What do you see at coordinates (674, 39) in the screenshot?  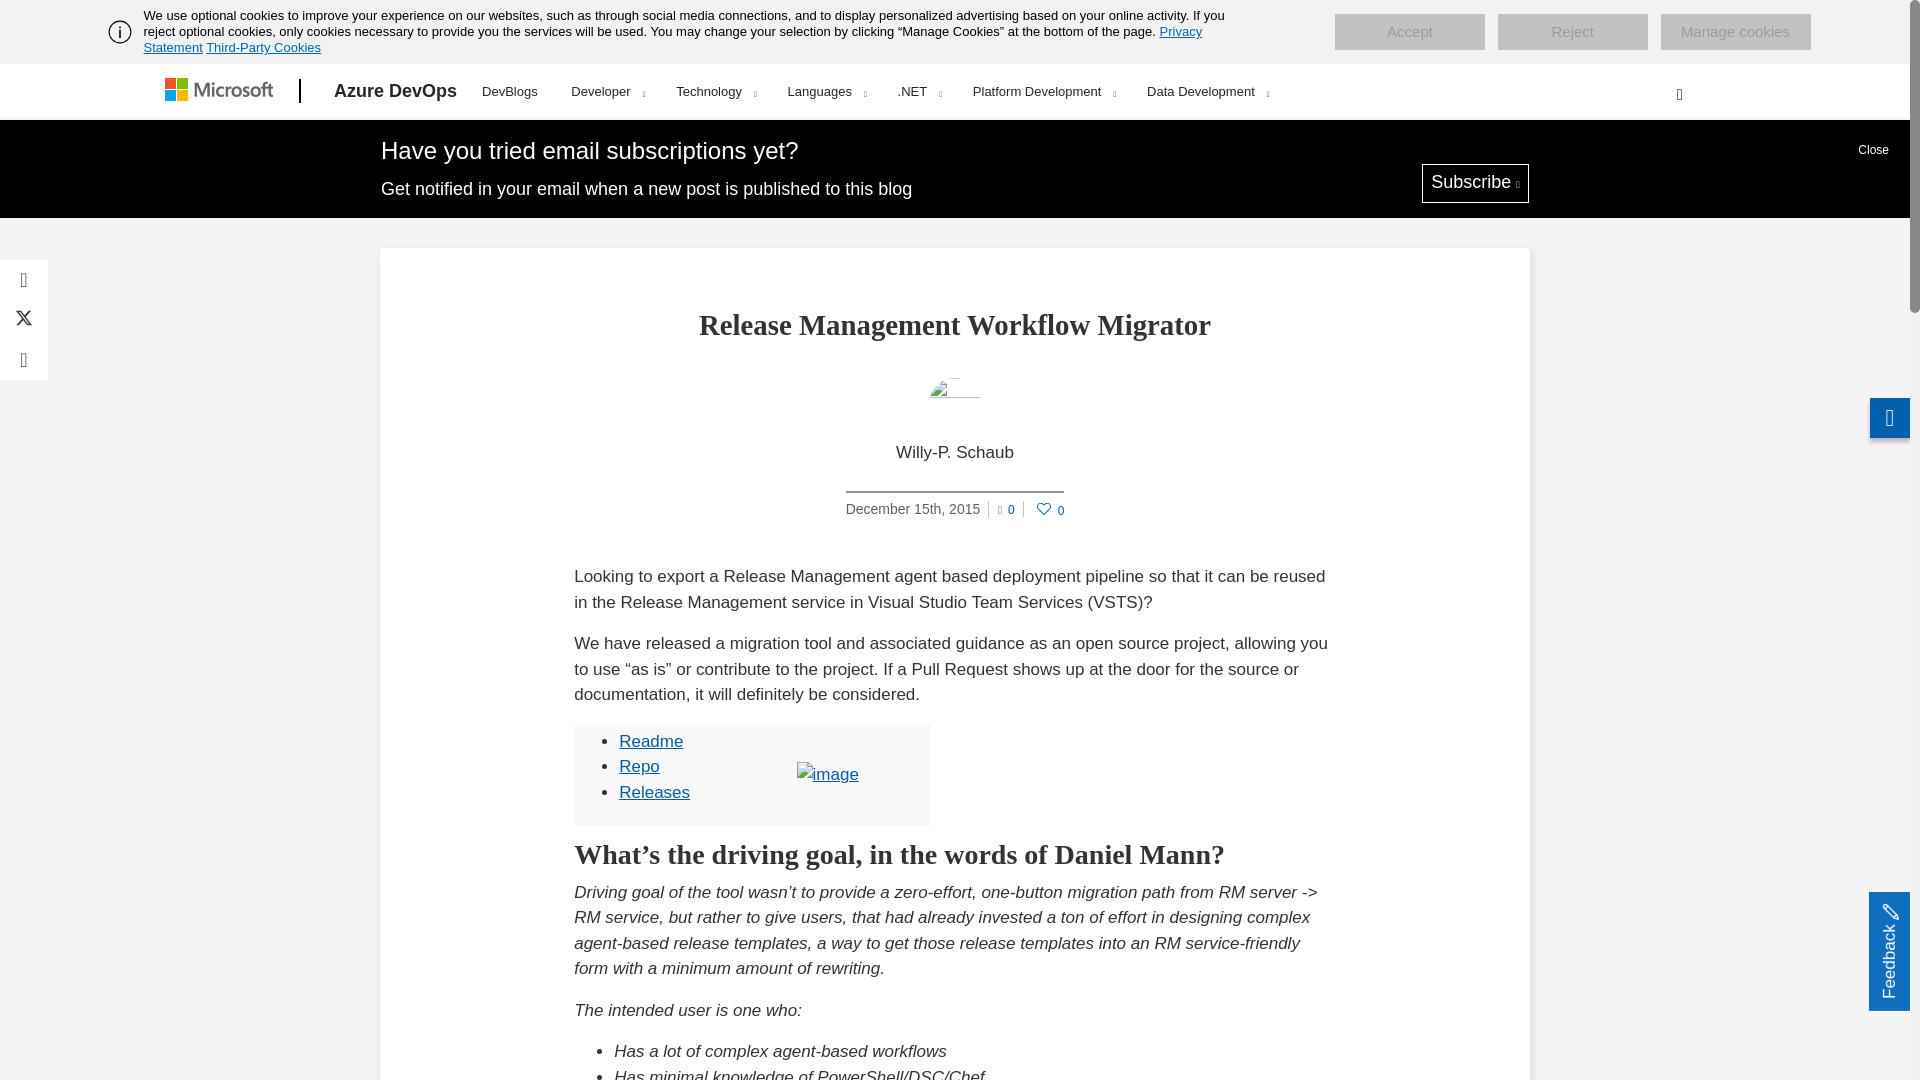 I see `Privacy Statement` at bounding box center [674, 39].